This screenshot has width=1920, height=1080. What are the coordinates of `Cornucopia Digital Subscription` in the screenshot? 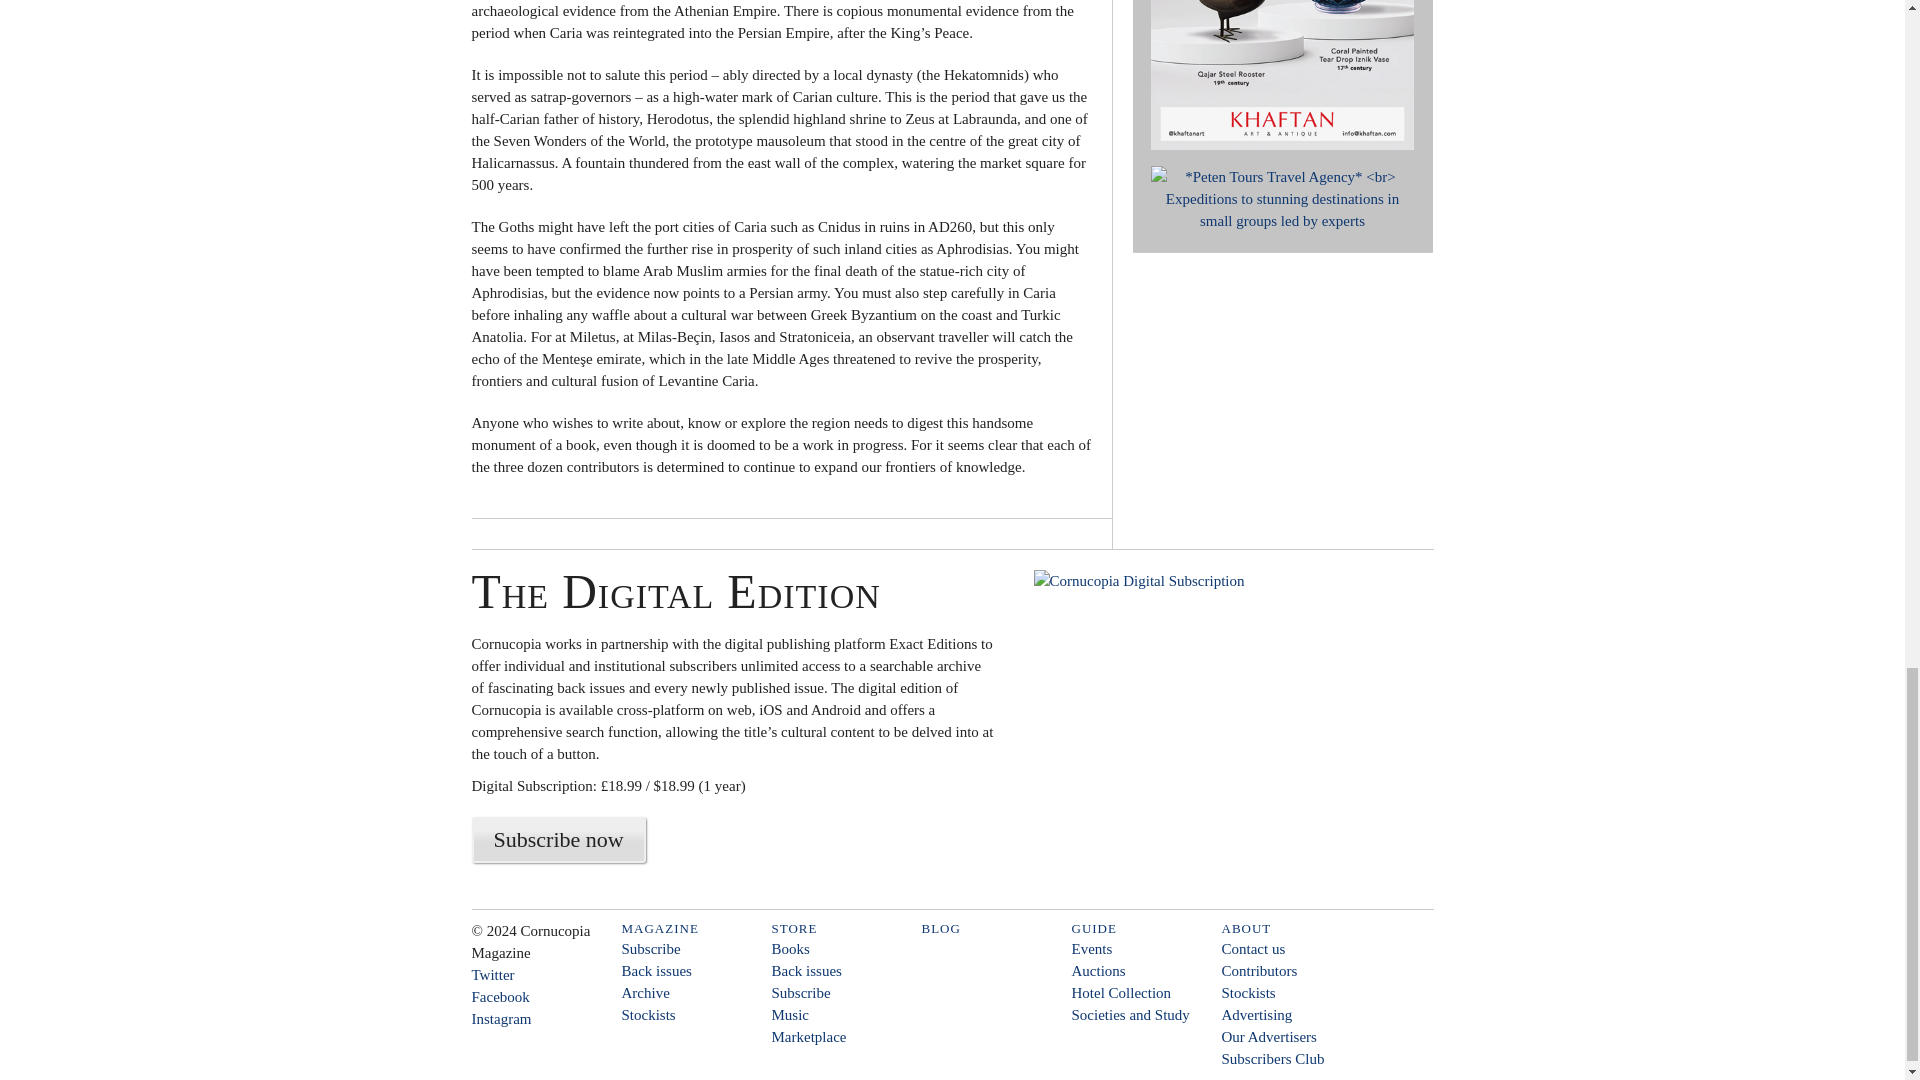 It's located at (1214, 727).